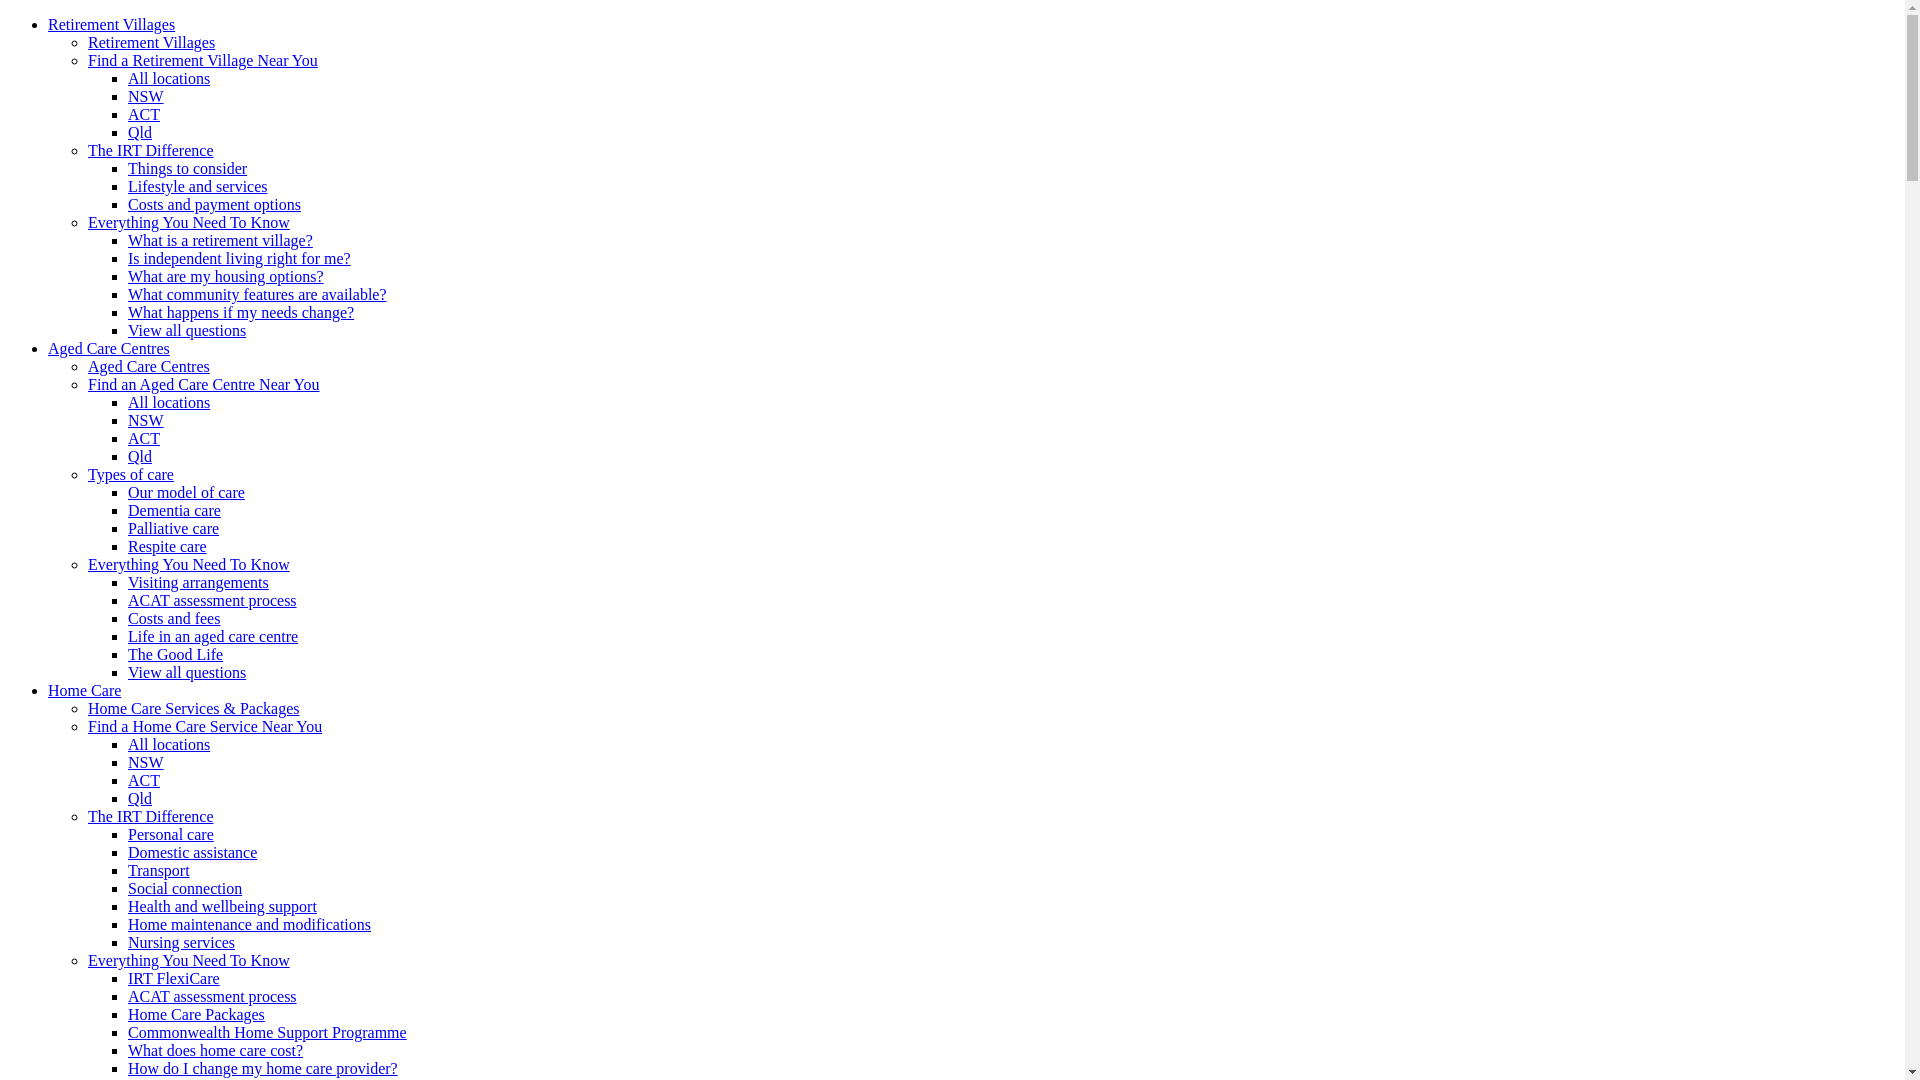 This screenshot has height=1080, width=1920. What do you see at coordinates (213, 636) in the screenshot?
I see `Life in an aged care centre` at bounding box center [213, 636].